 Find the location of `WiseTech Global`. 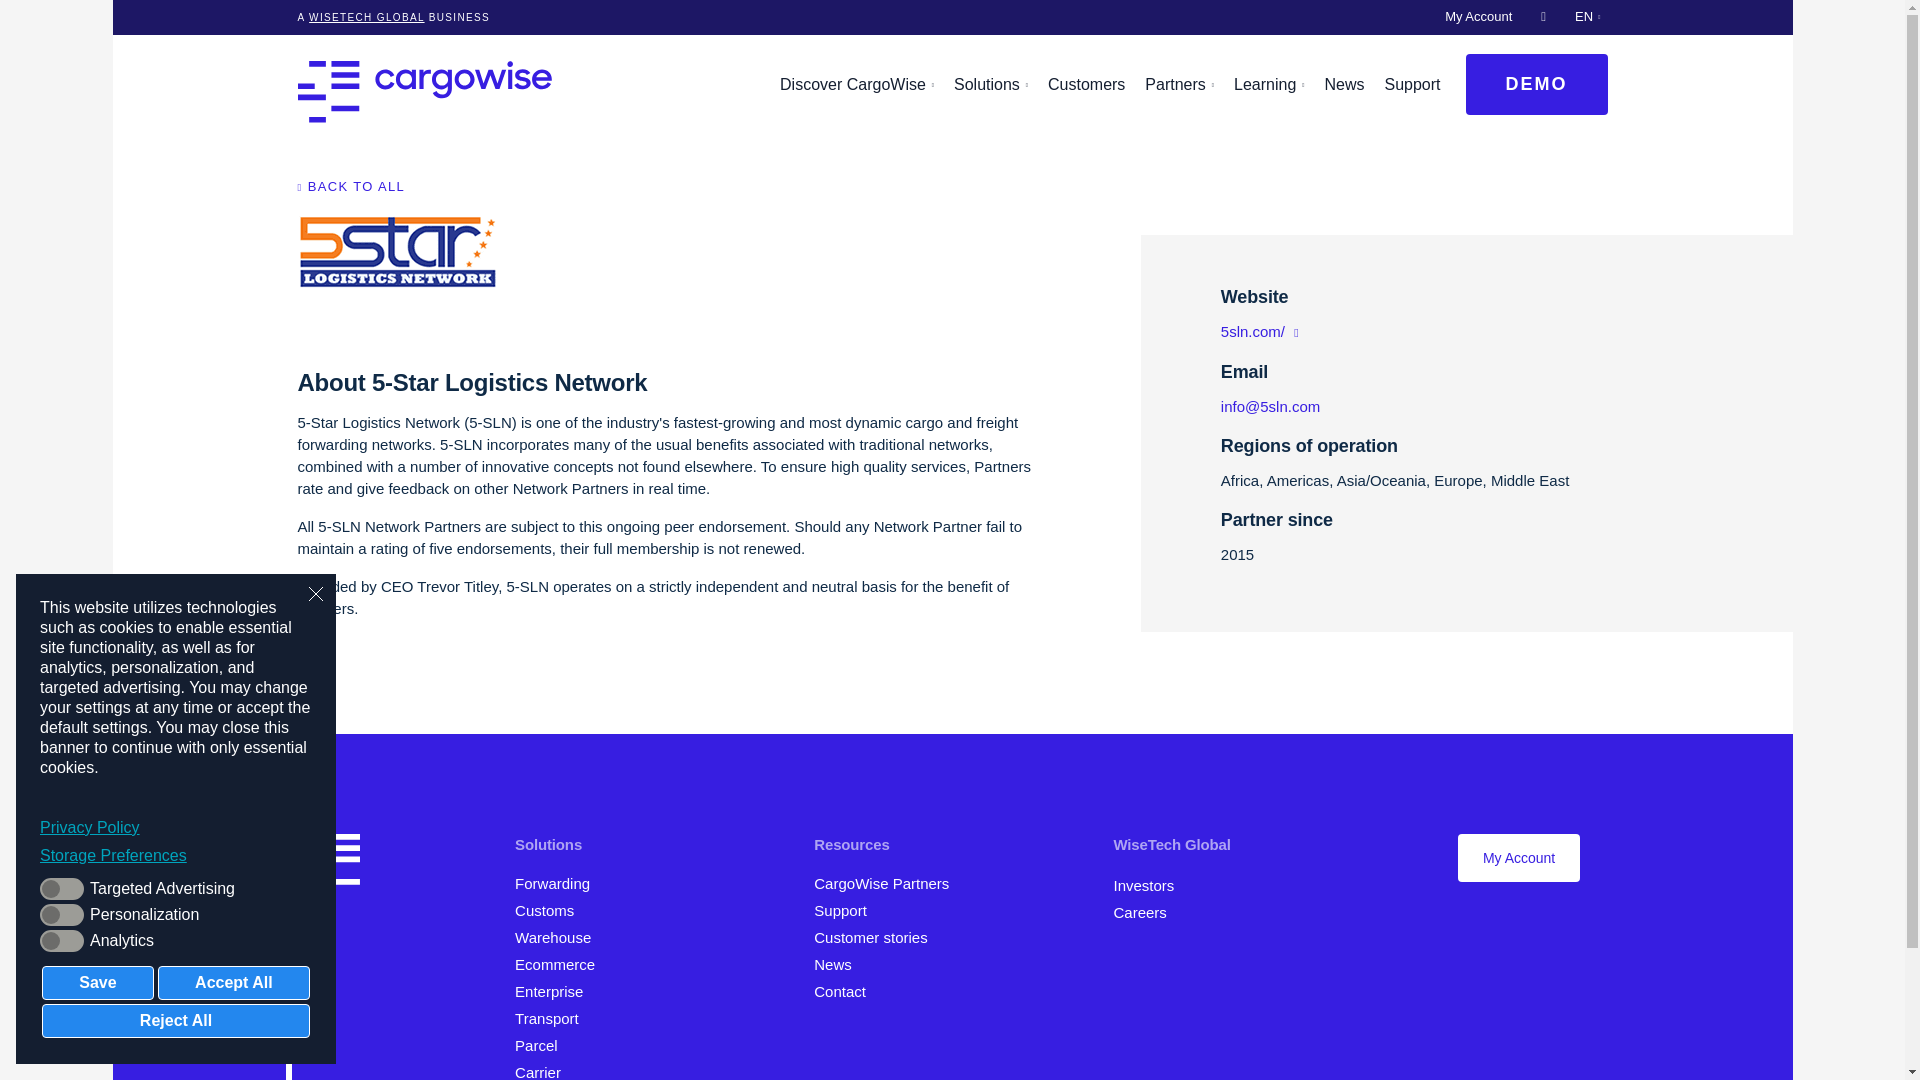

WiseTech Global is located at coordinates (366, 16).